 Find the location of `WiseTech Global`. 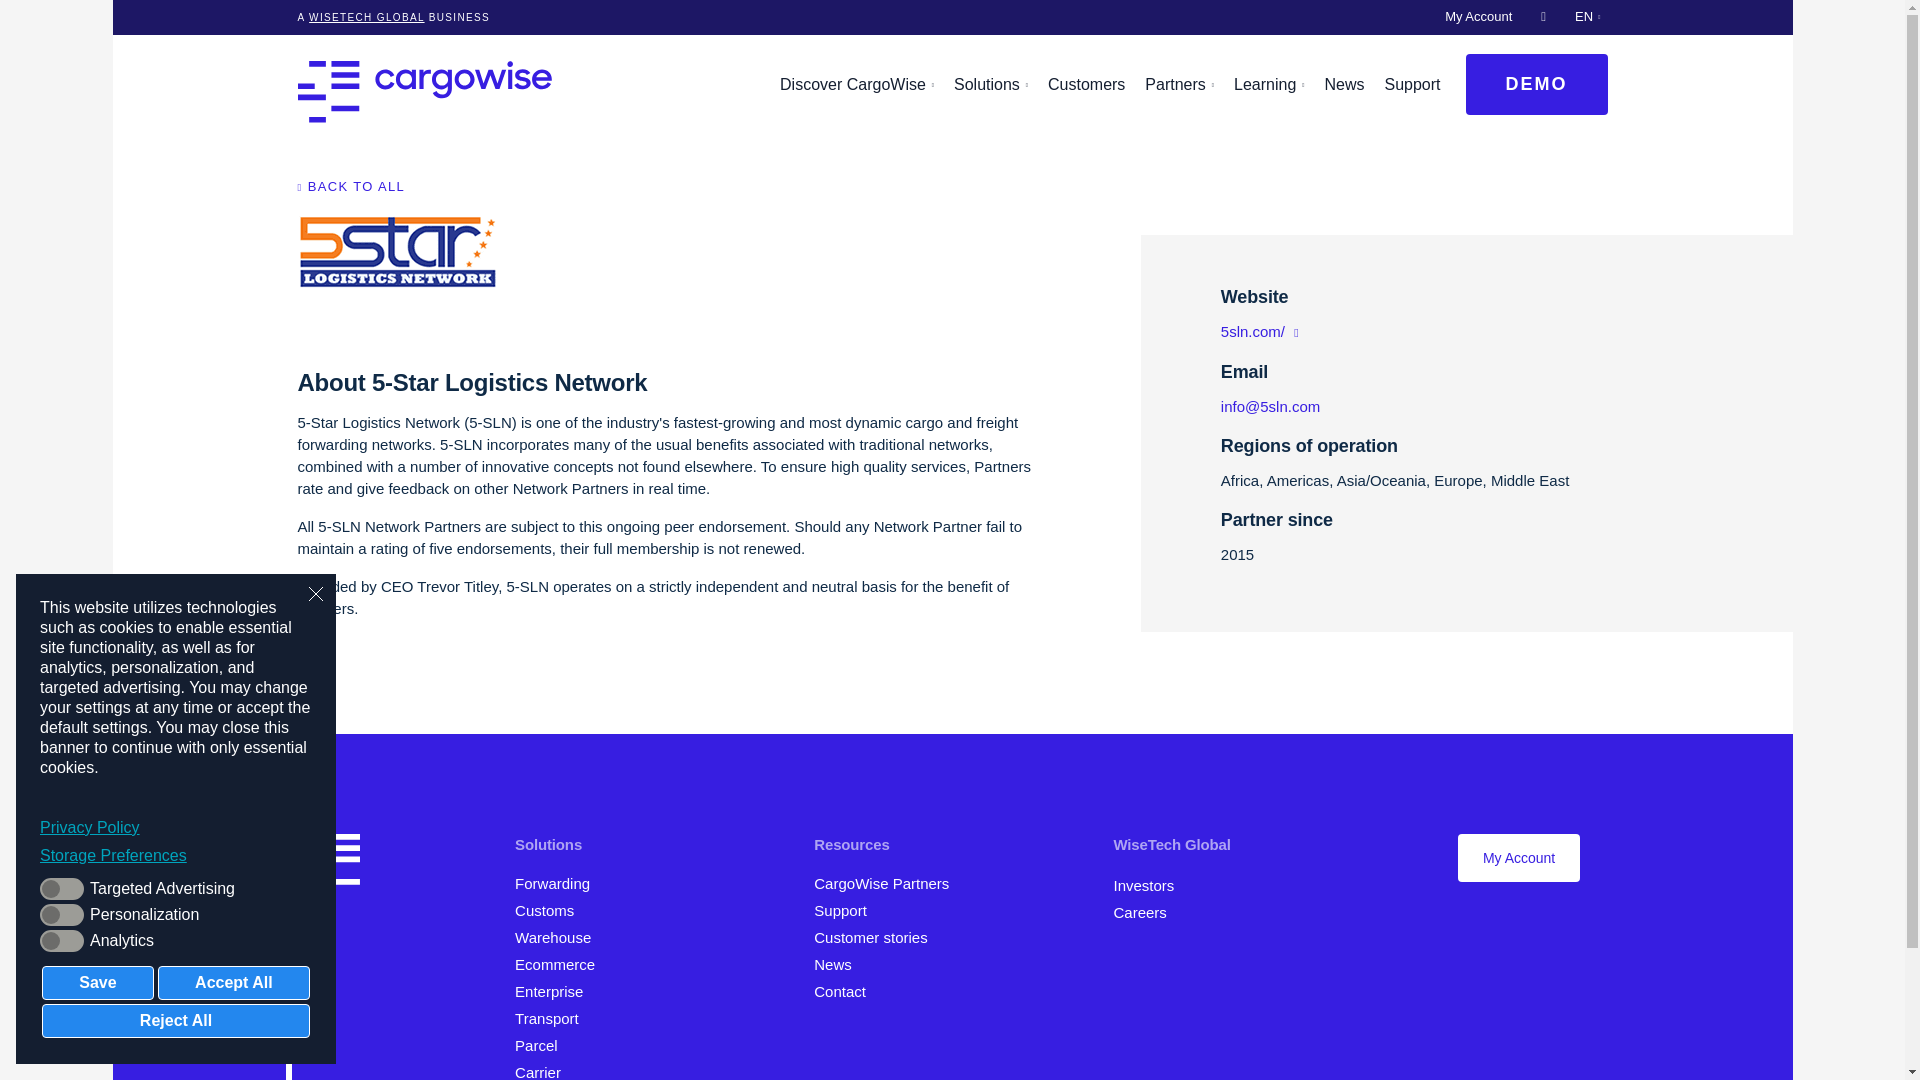

WiseTech Global is located at coordinates (366, 16).